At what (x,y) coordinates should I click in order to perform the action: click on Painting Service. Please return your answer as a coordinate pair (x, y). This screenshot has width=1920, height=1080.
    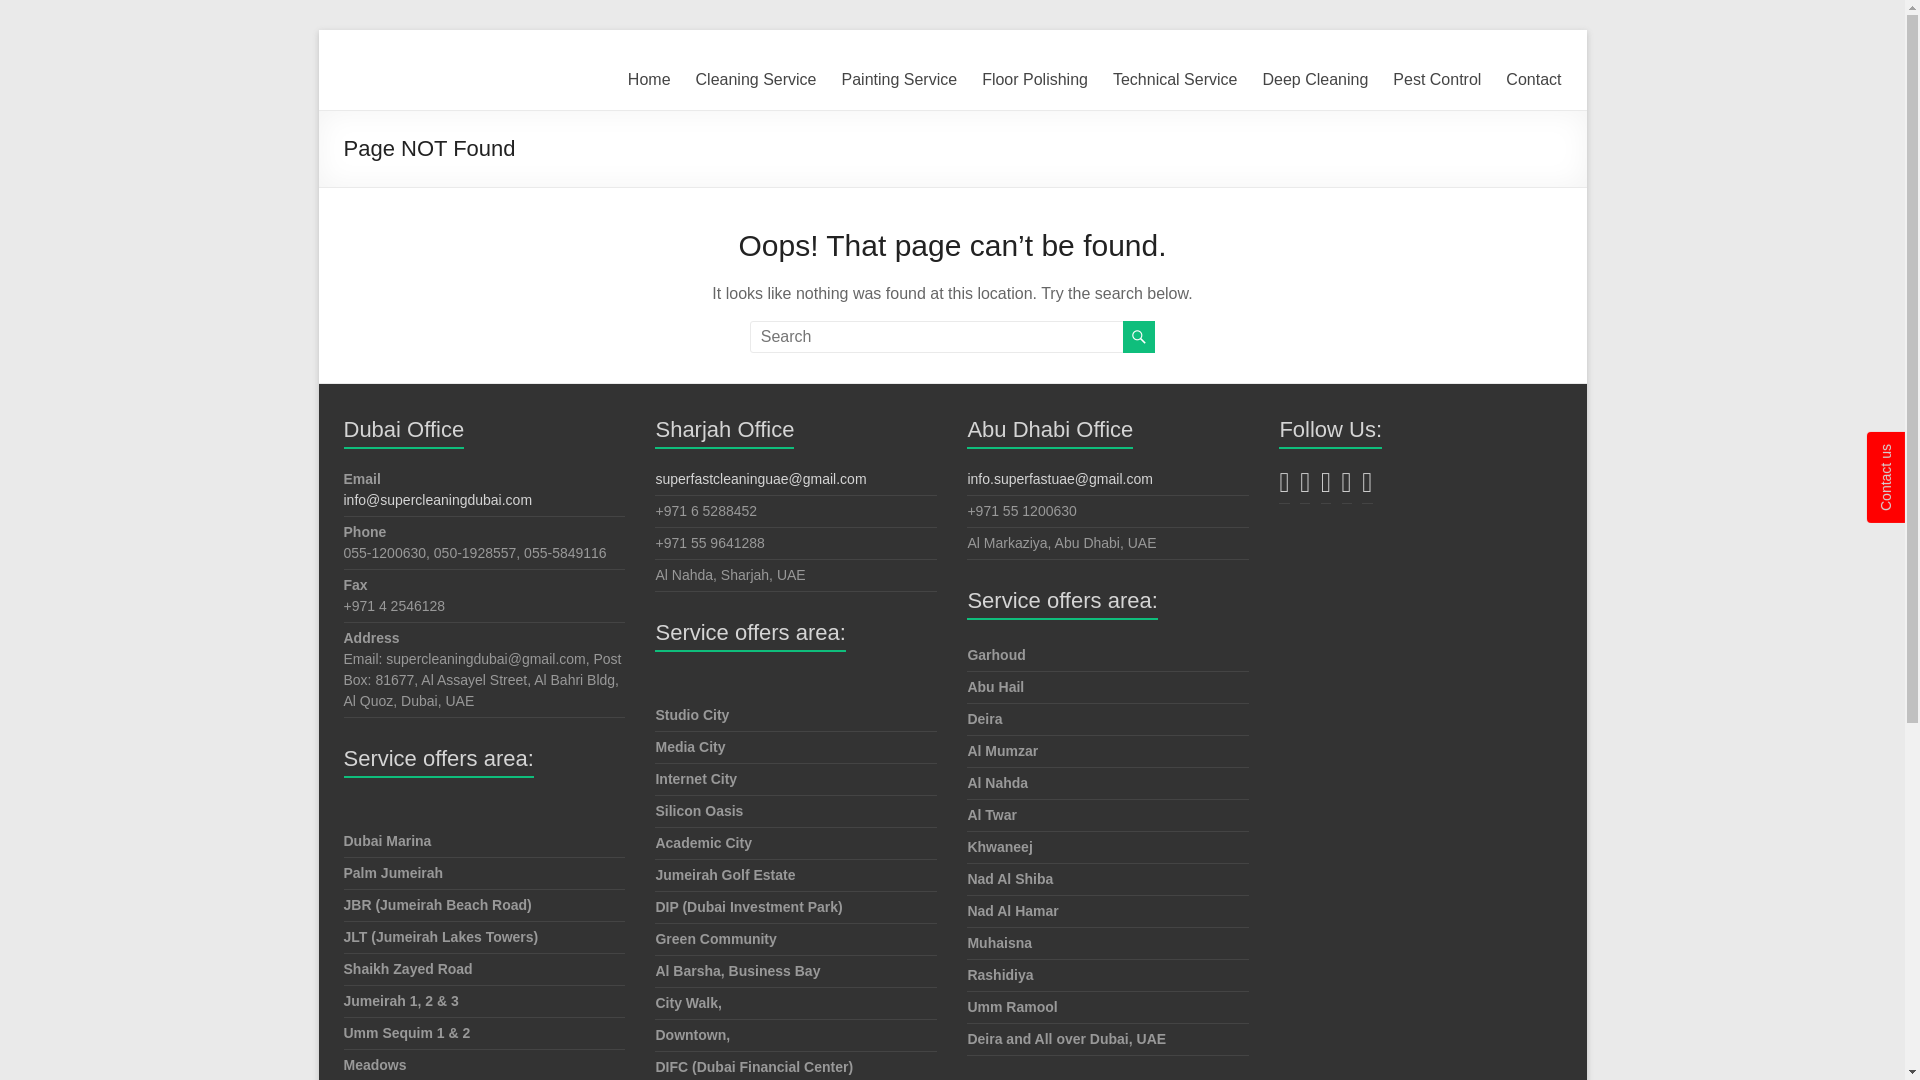
    Looking at the image, I should click on (900, 80).